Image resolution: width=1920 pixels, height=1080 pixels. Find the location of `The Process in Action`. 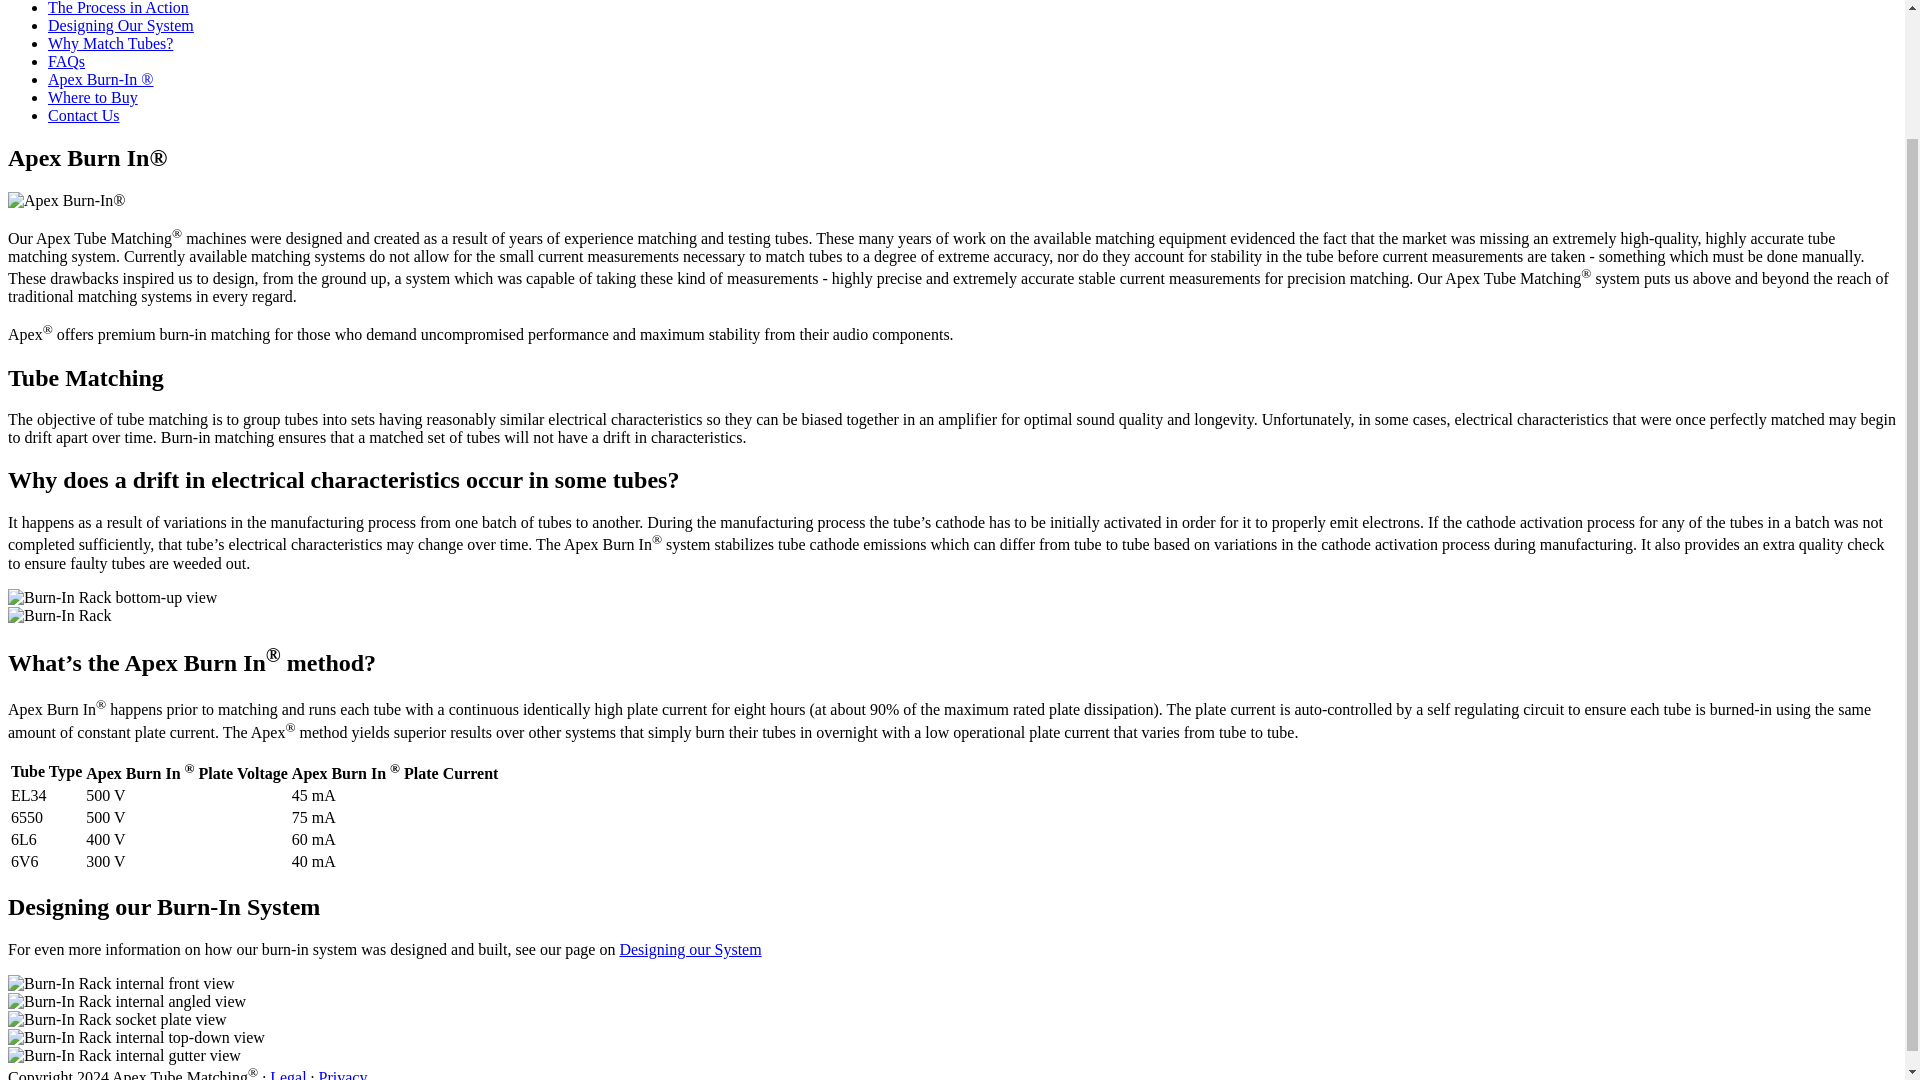

The Process in Action is located at coordinates (118, 8).